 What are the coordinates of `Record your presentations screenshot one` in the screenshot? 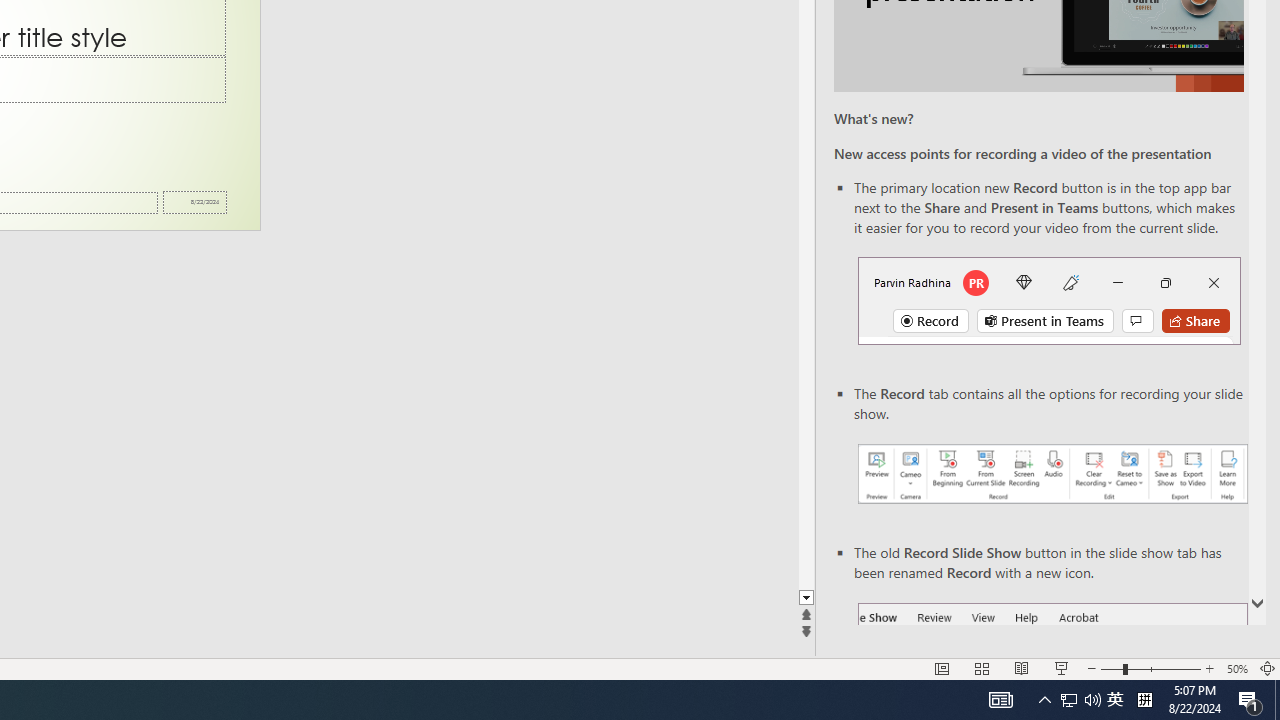 It's located at (1052, 474).